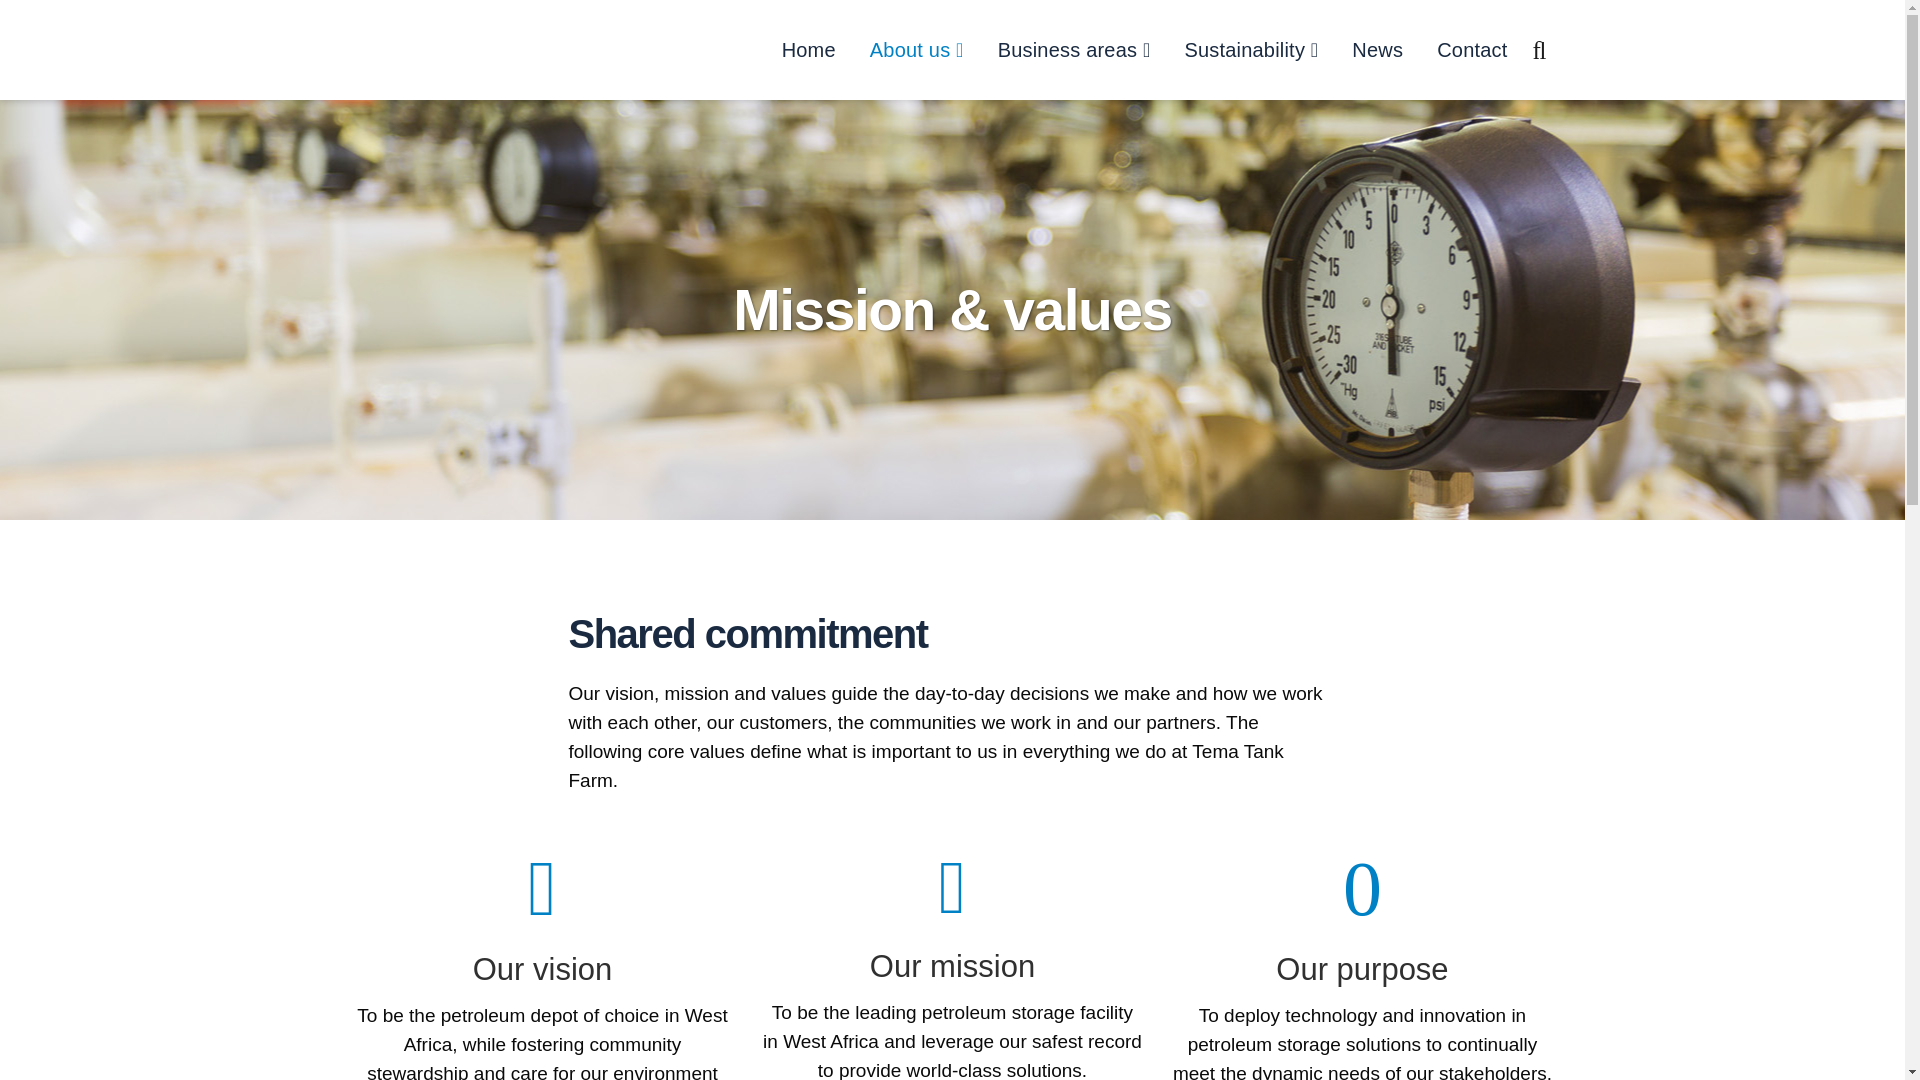  What do you see at coordinates (1074, 50) in the screenshot?
I see `Business areas` at bounding box center [1074, 50].